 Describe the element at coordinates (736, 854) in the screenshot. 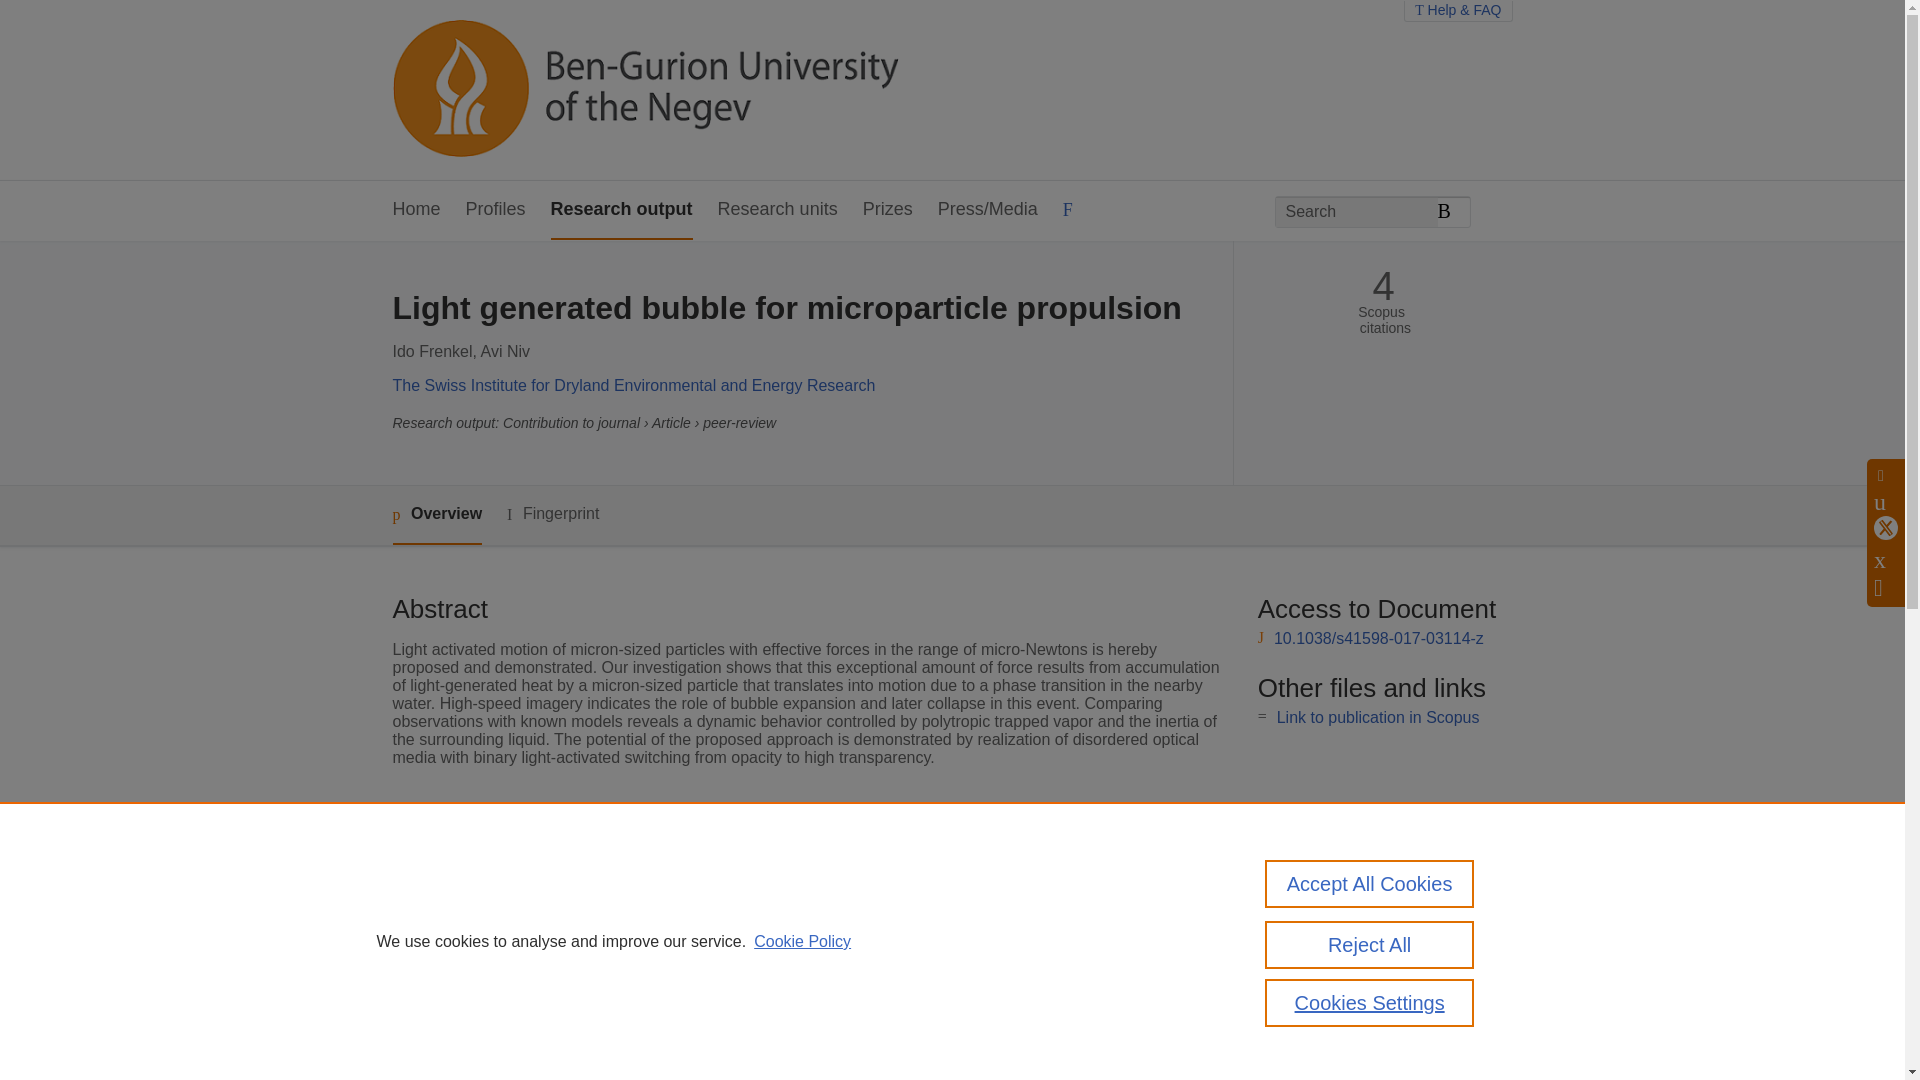

I see `Scientific Reports` at that location.